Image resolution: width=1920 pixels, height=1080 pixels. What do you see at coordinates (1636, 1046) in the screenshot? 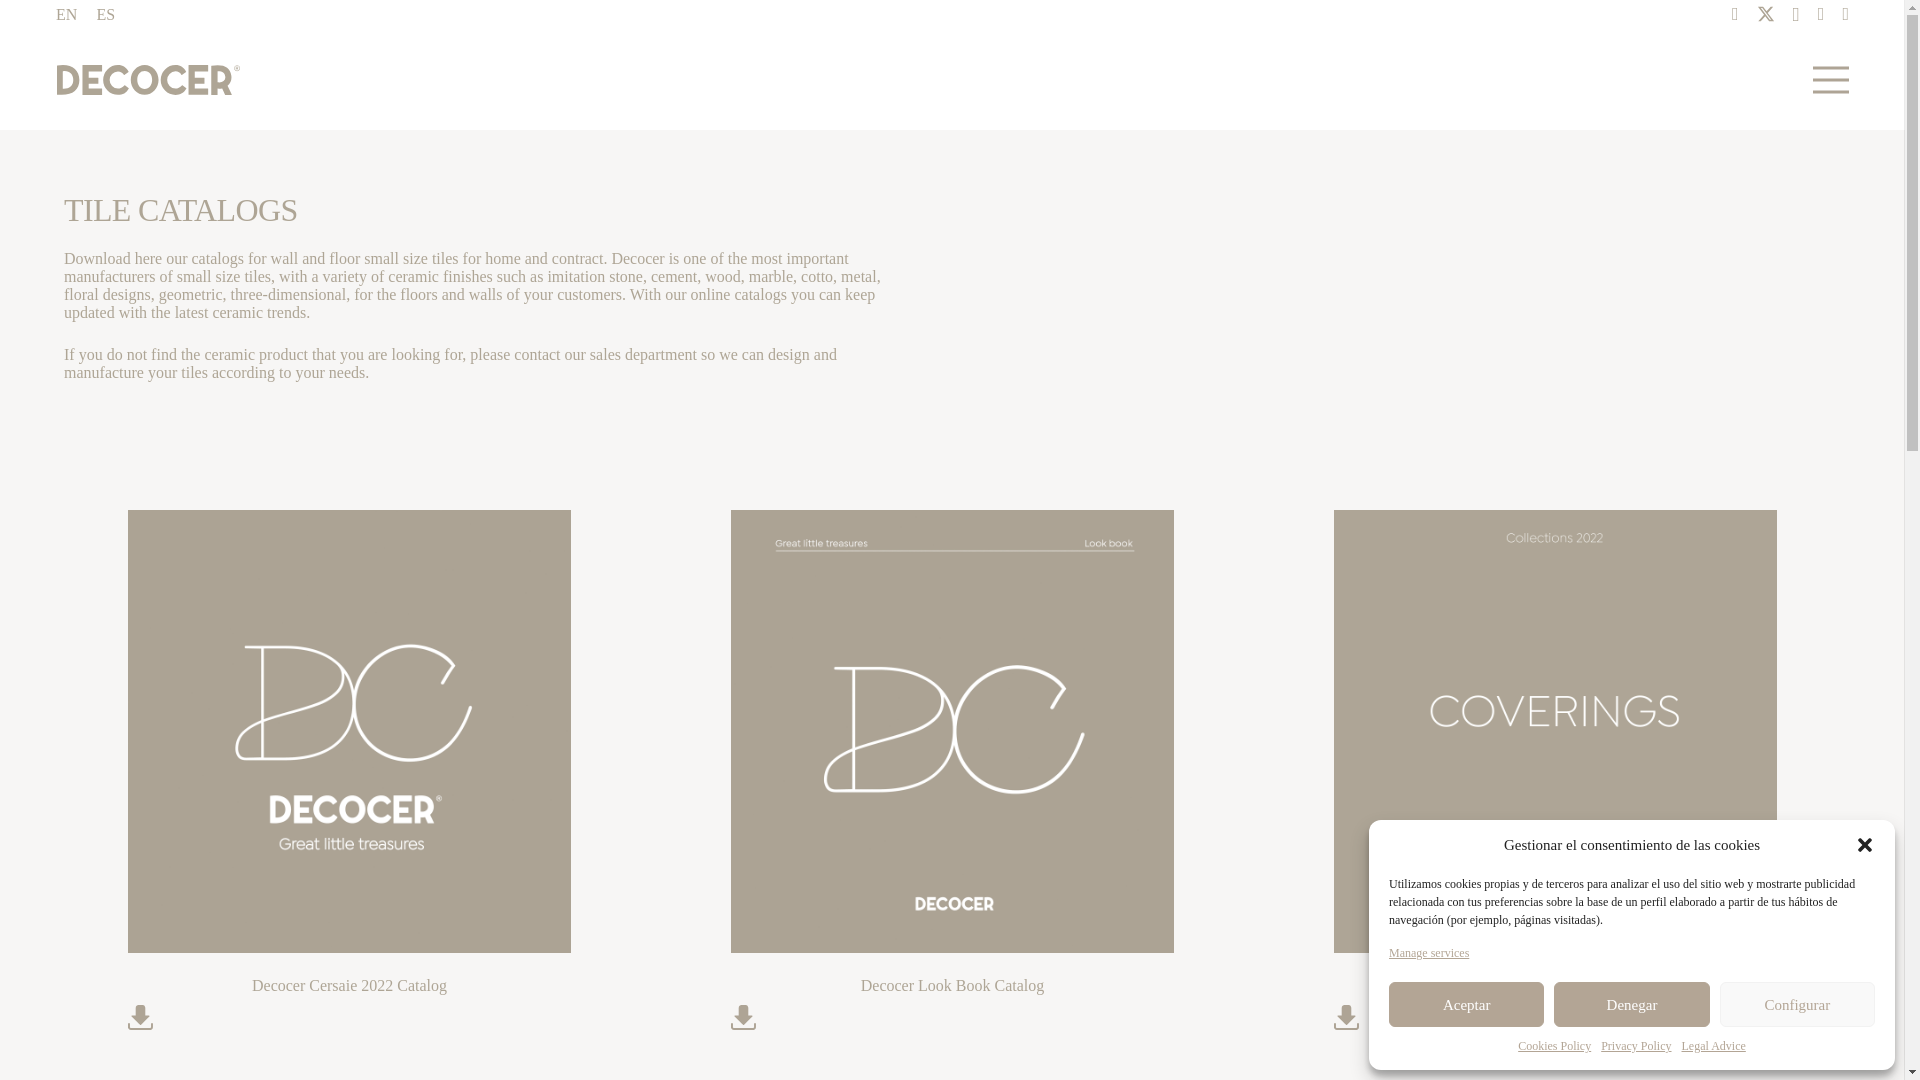
I see `Privacy Policy` at bounding box center [1636, 1046].